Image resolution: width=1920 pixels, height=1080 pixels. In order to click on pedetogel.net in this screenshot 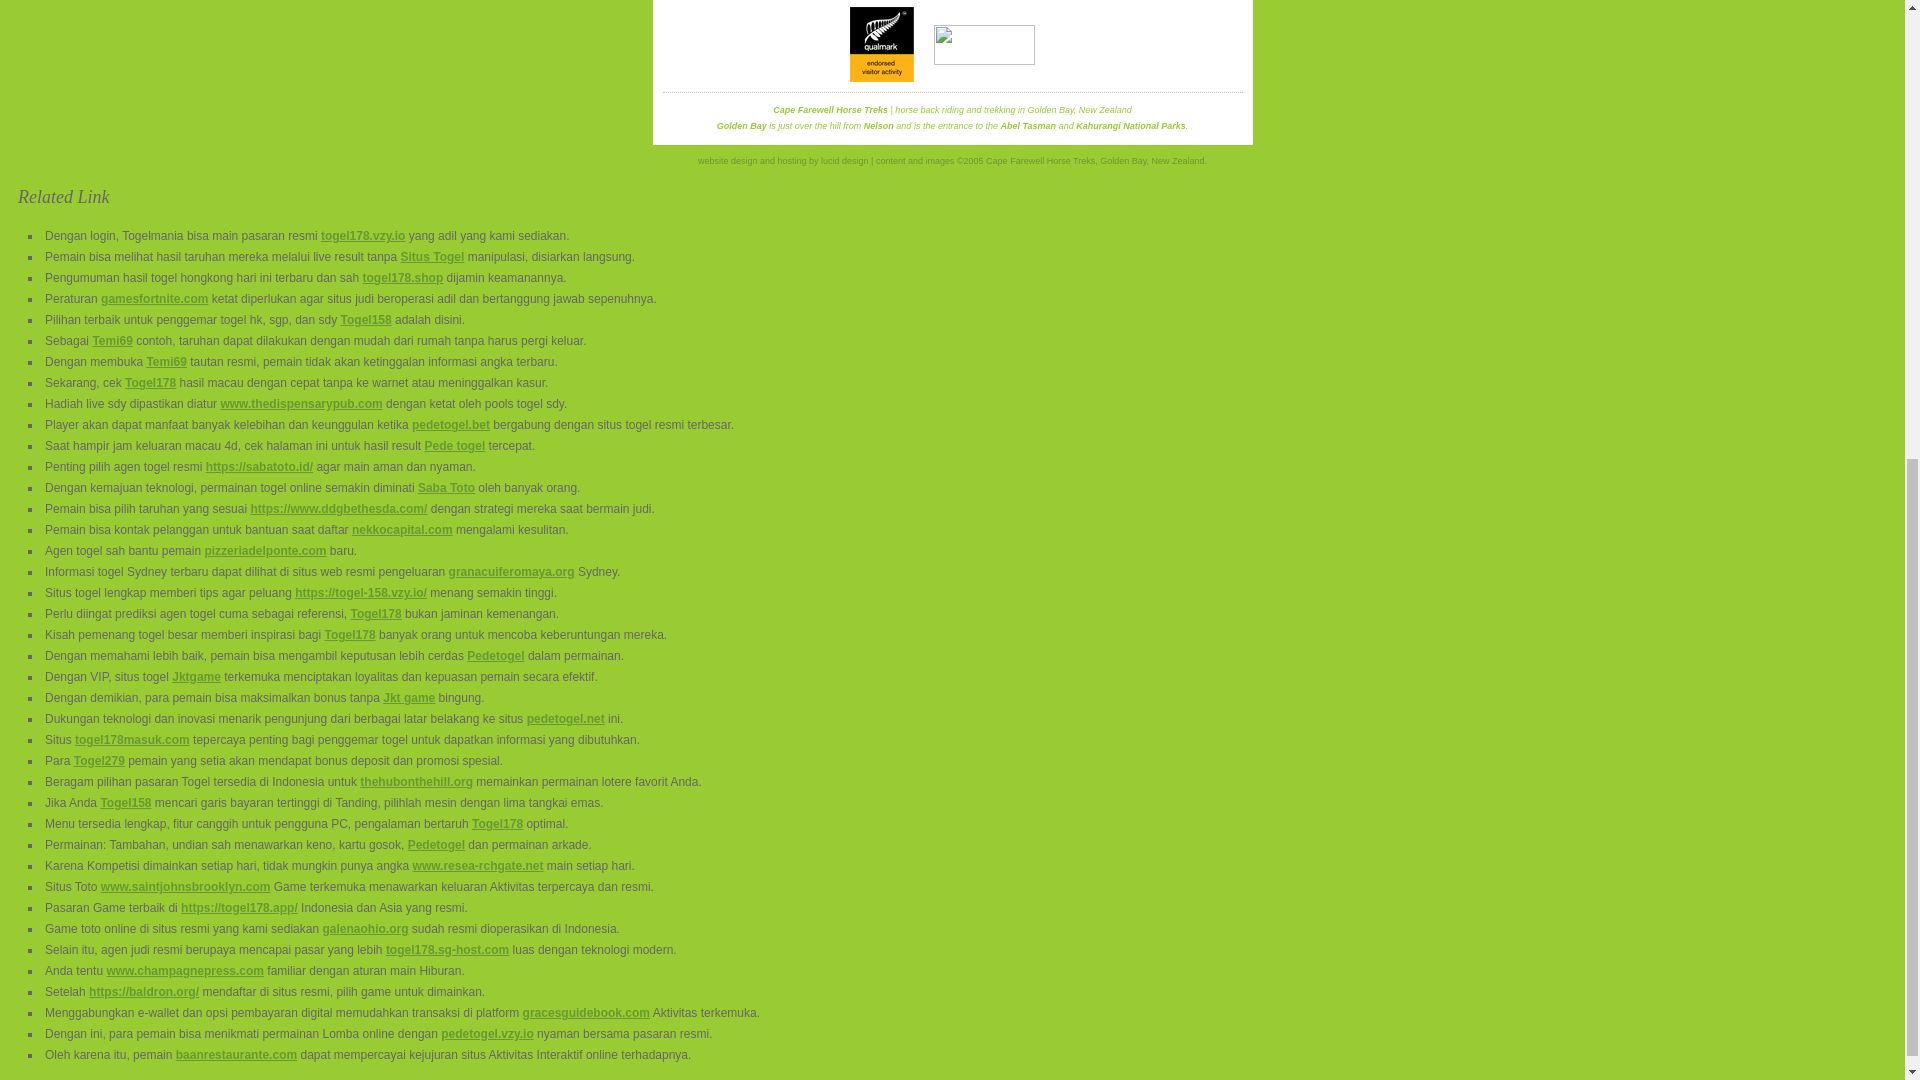, I will do `click(565, 718)`.